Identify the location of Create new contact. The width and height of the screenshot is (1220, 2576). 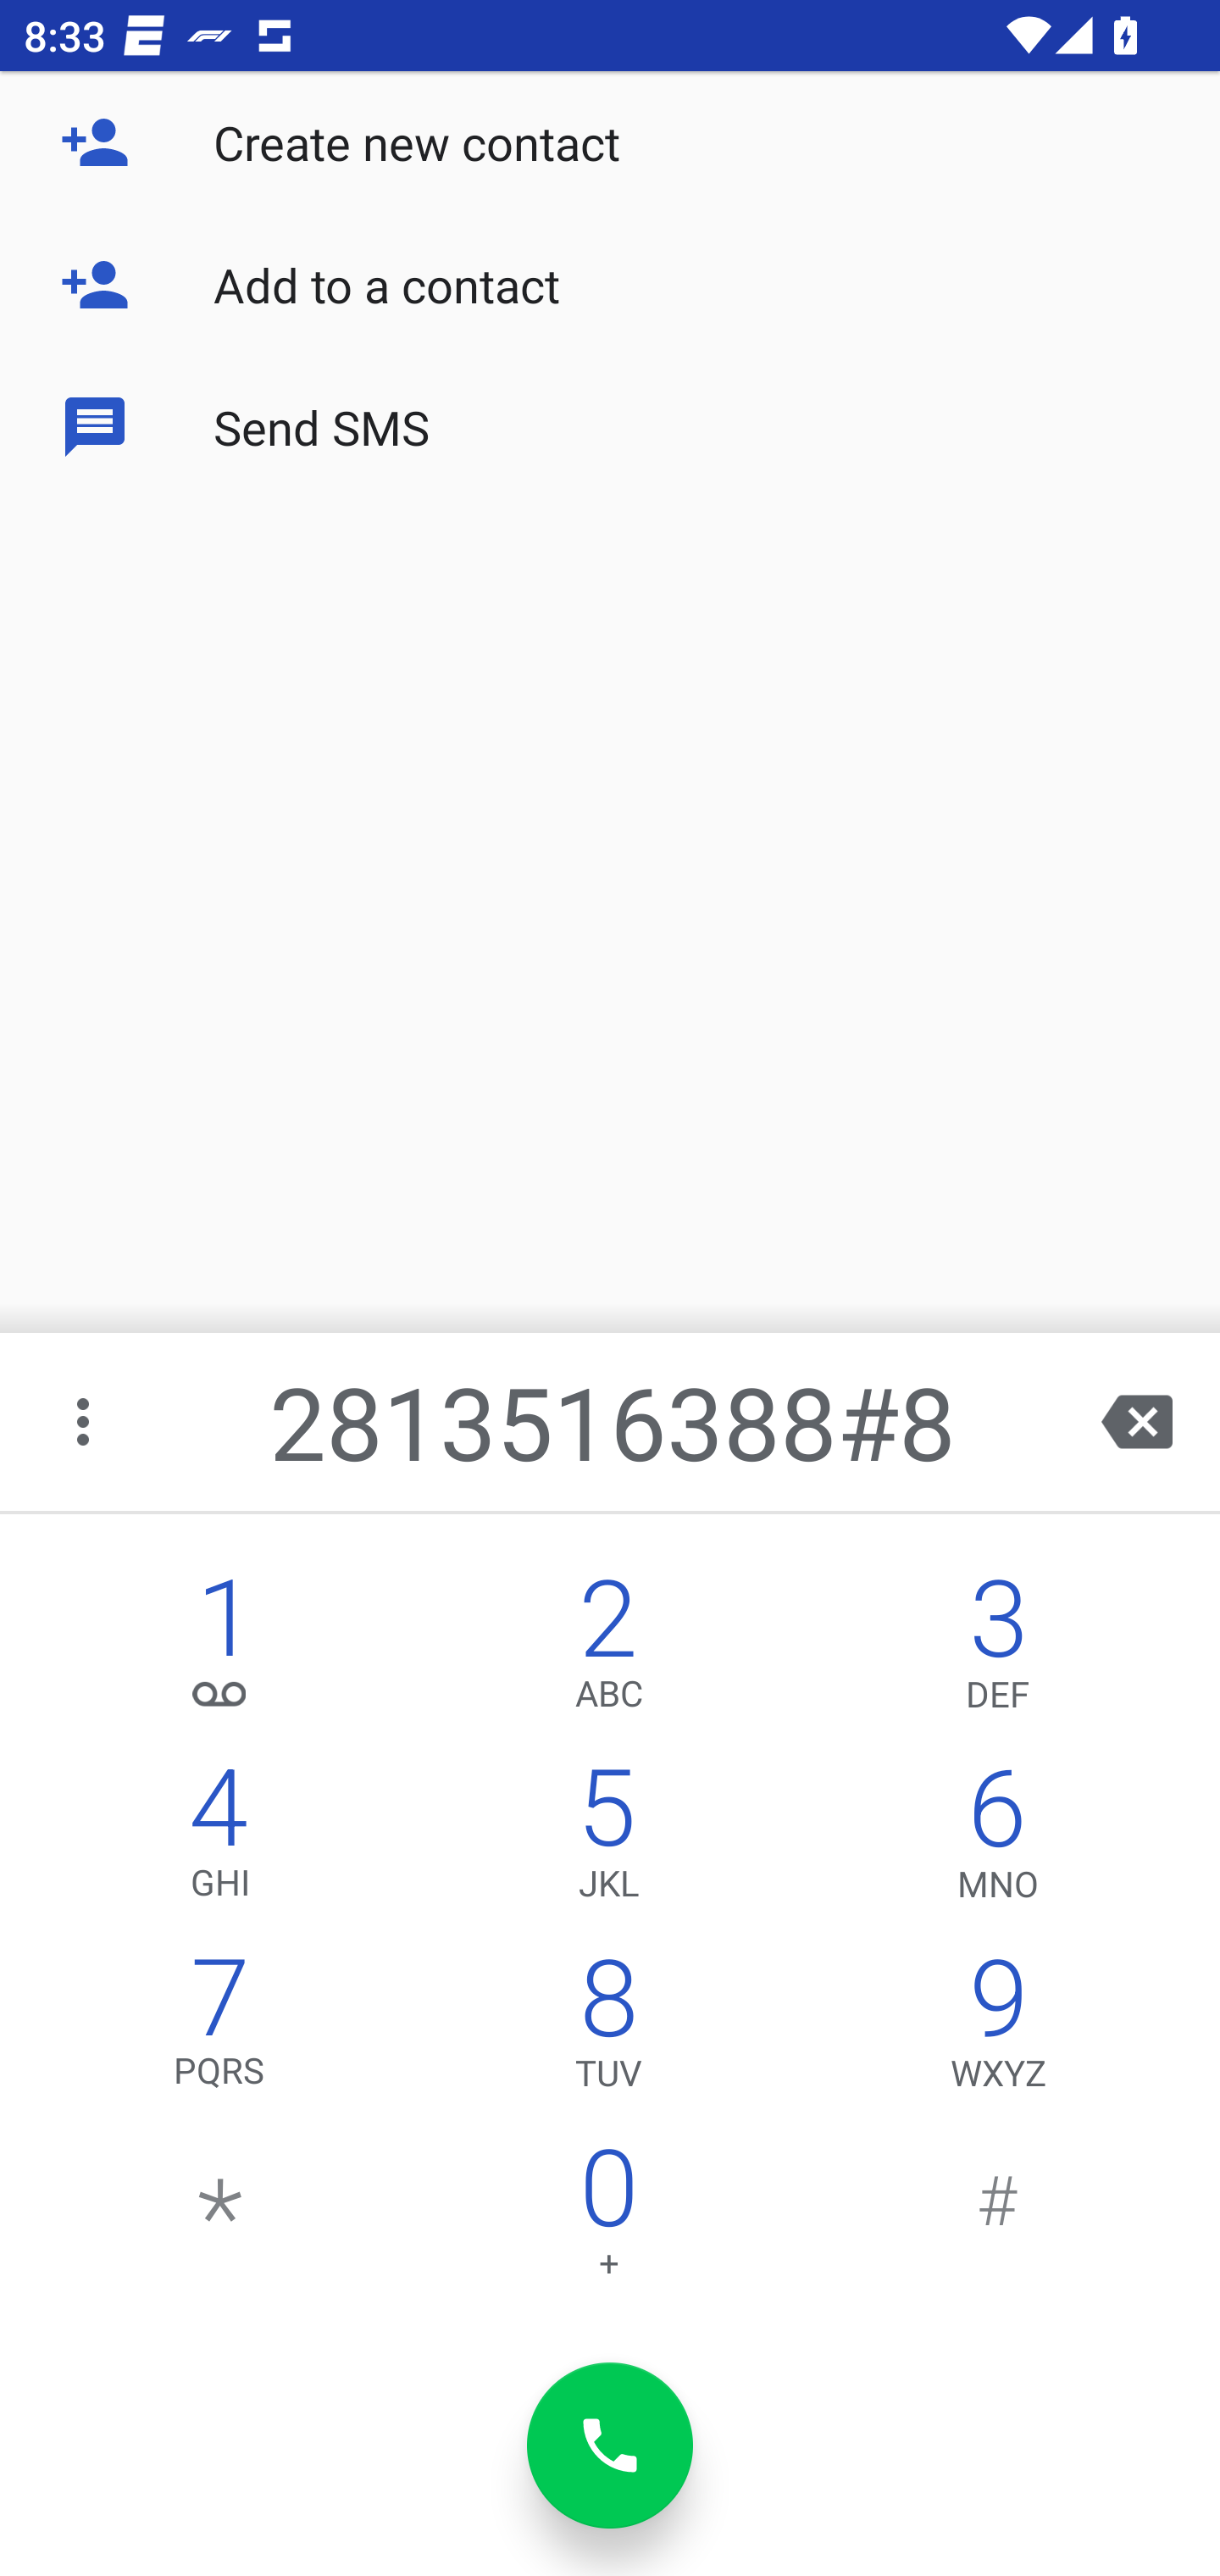
(610, 142).